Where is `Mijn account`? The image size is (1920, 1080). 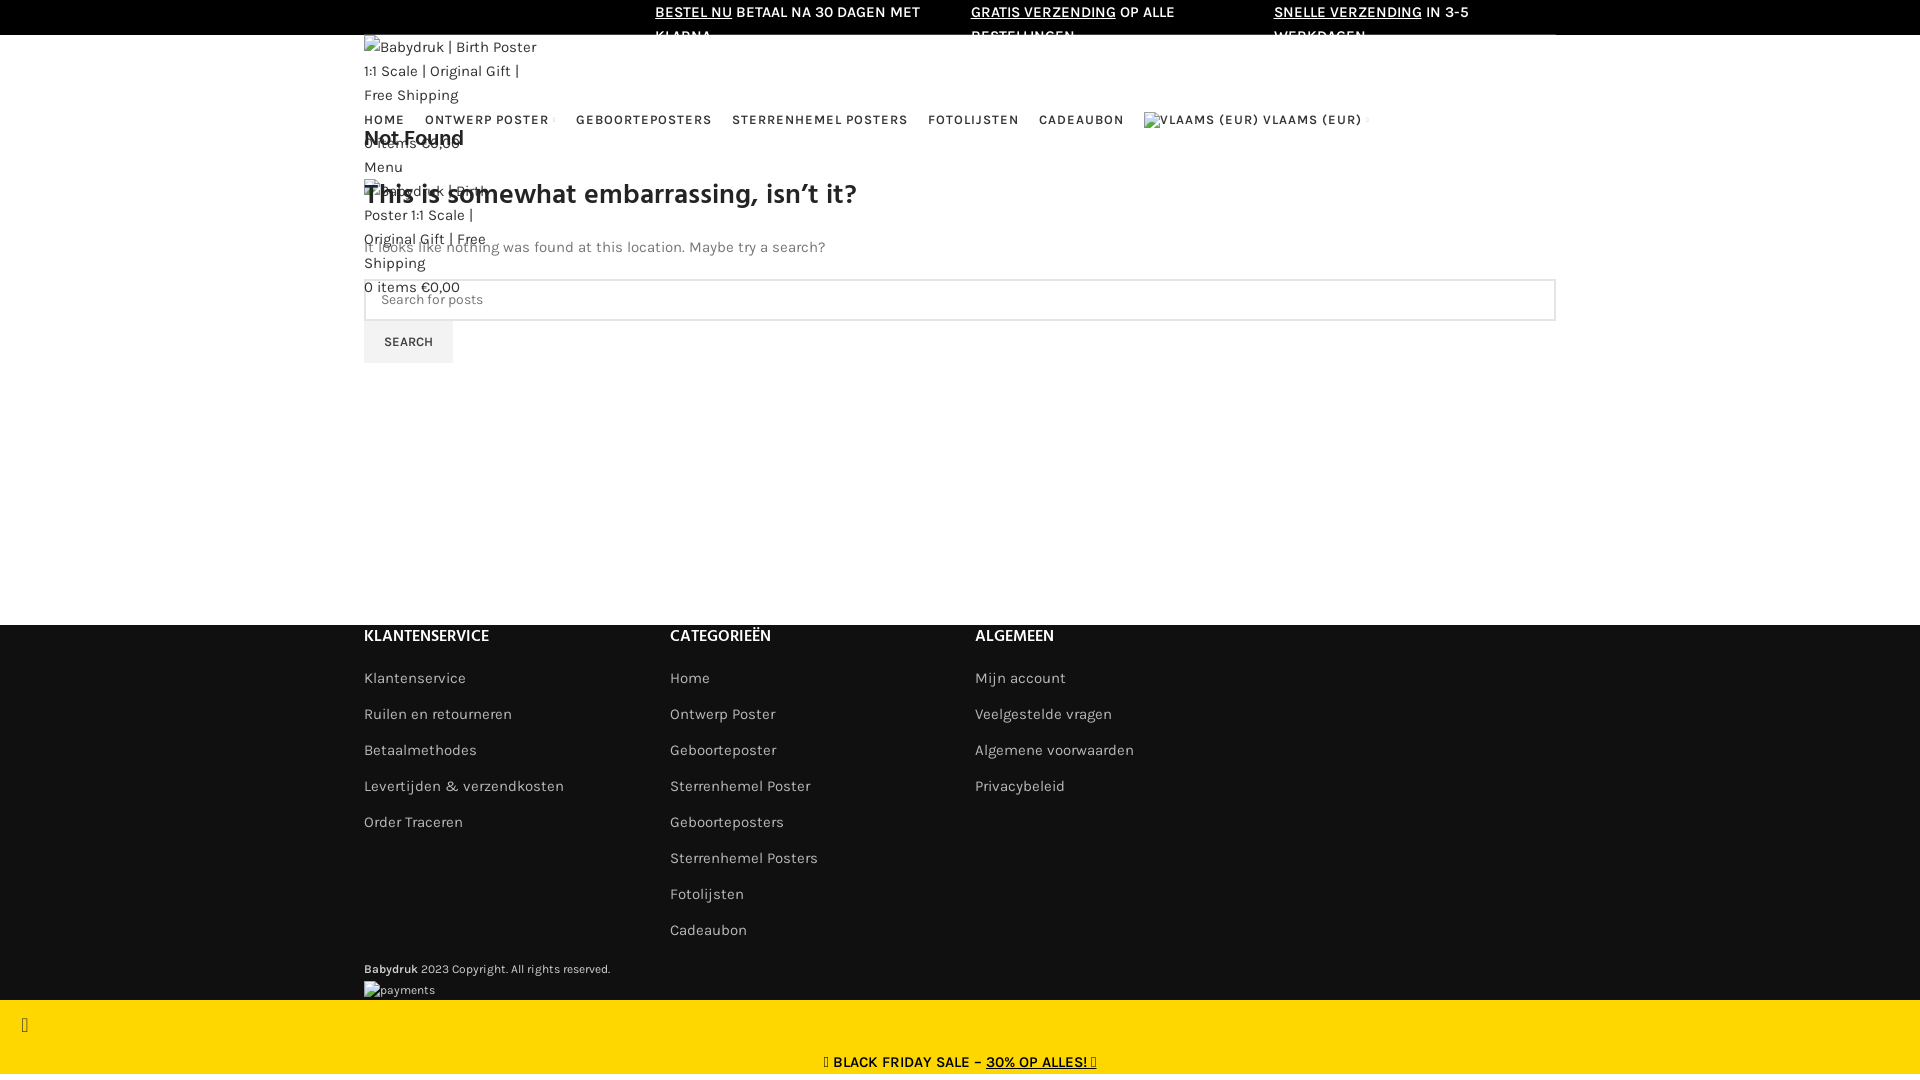 Mijn account is located at coordinates (1020, 678).